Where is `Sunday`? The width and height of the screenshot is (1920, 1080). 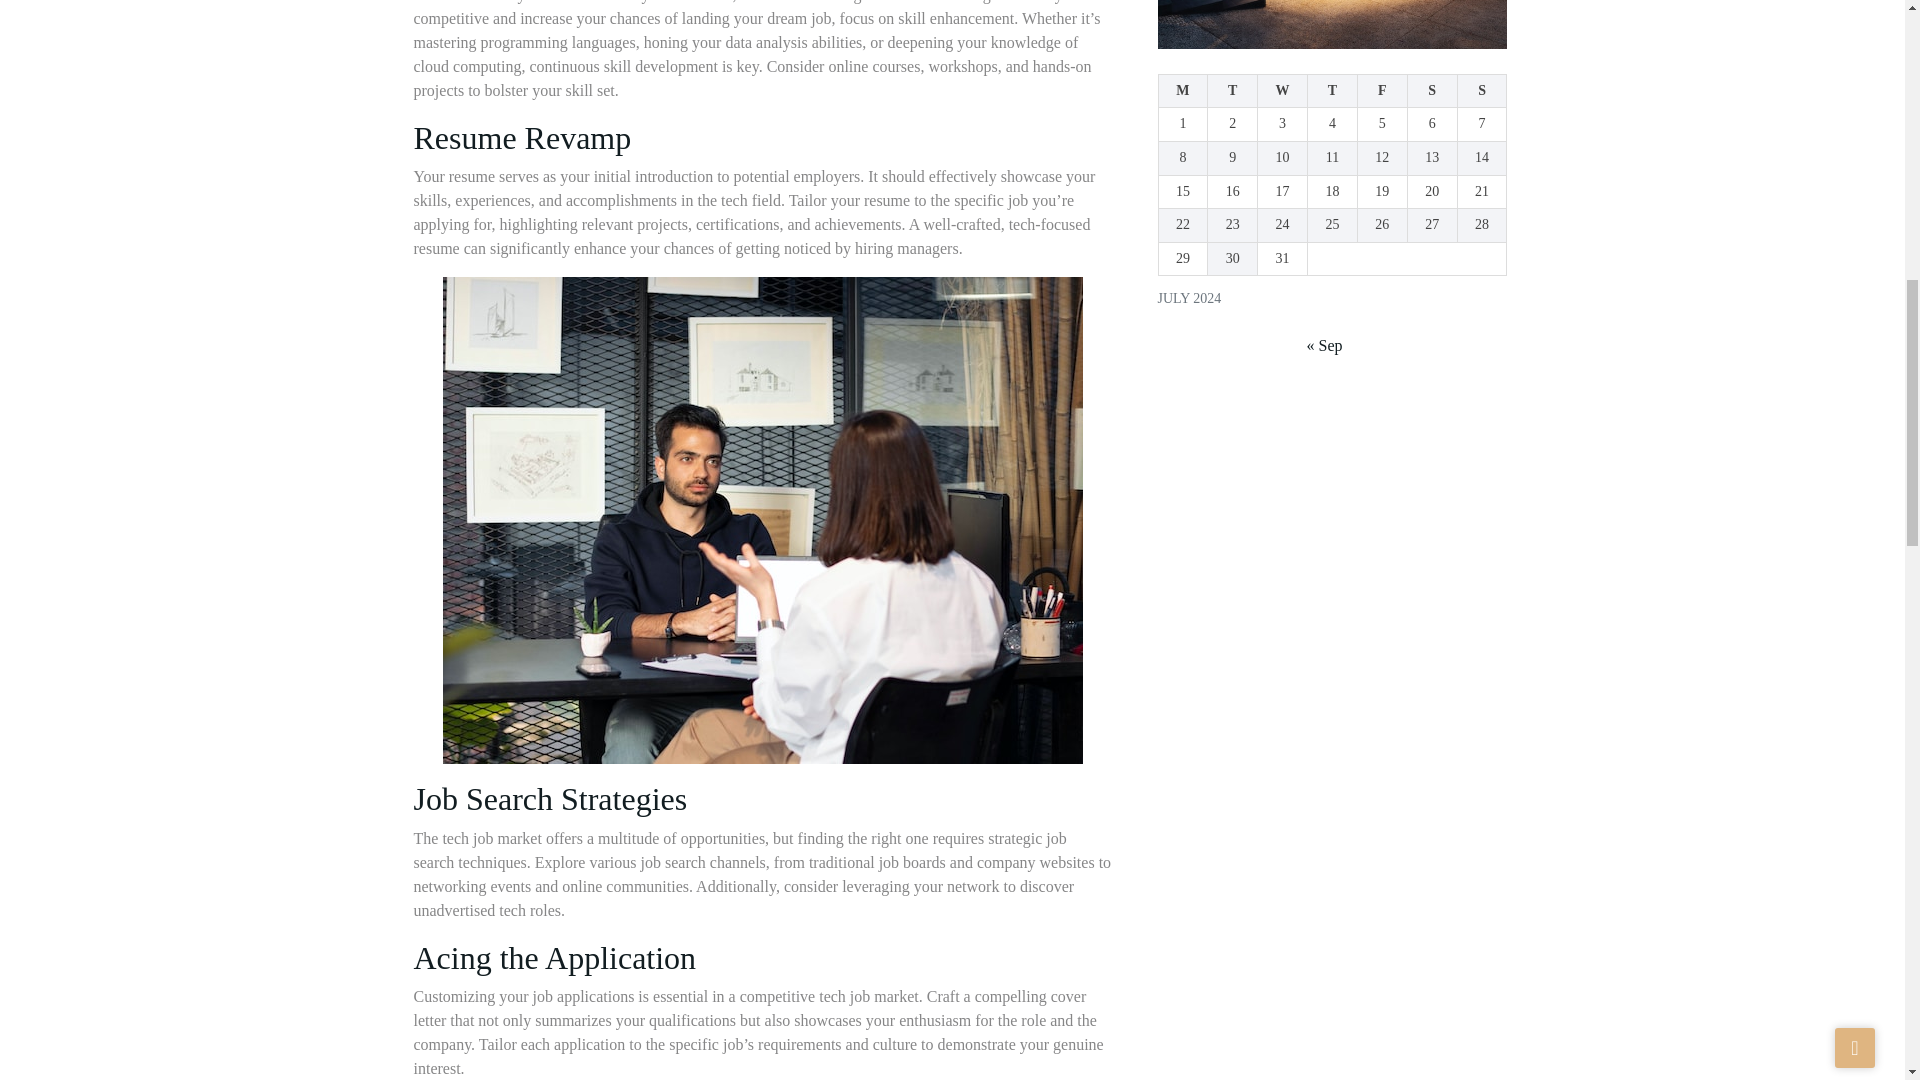
Sunday is located at coordinates (1482, 91).